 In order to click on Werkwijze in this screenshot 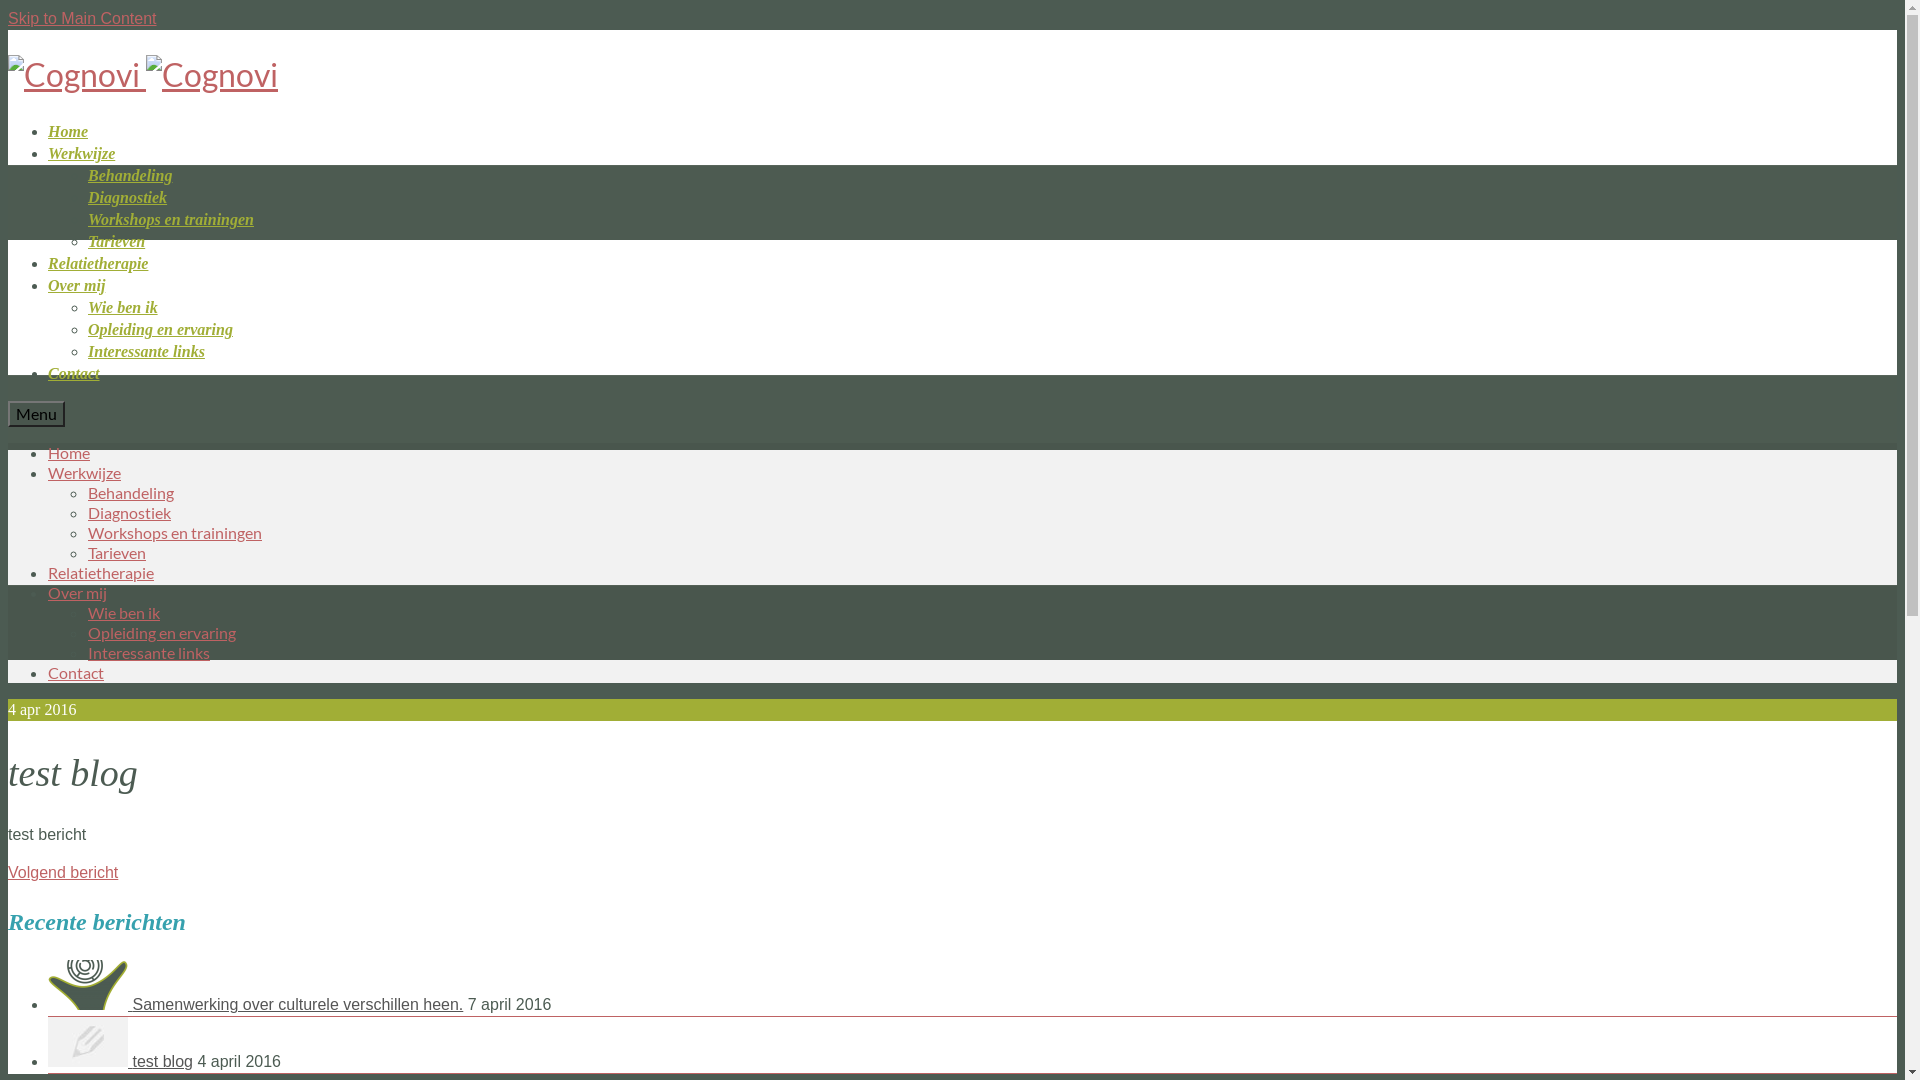, I will do `click(82, 154)`.